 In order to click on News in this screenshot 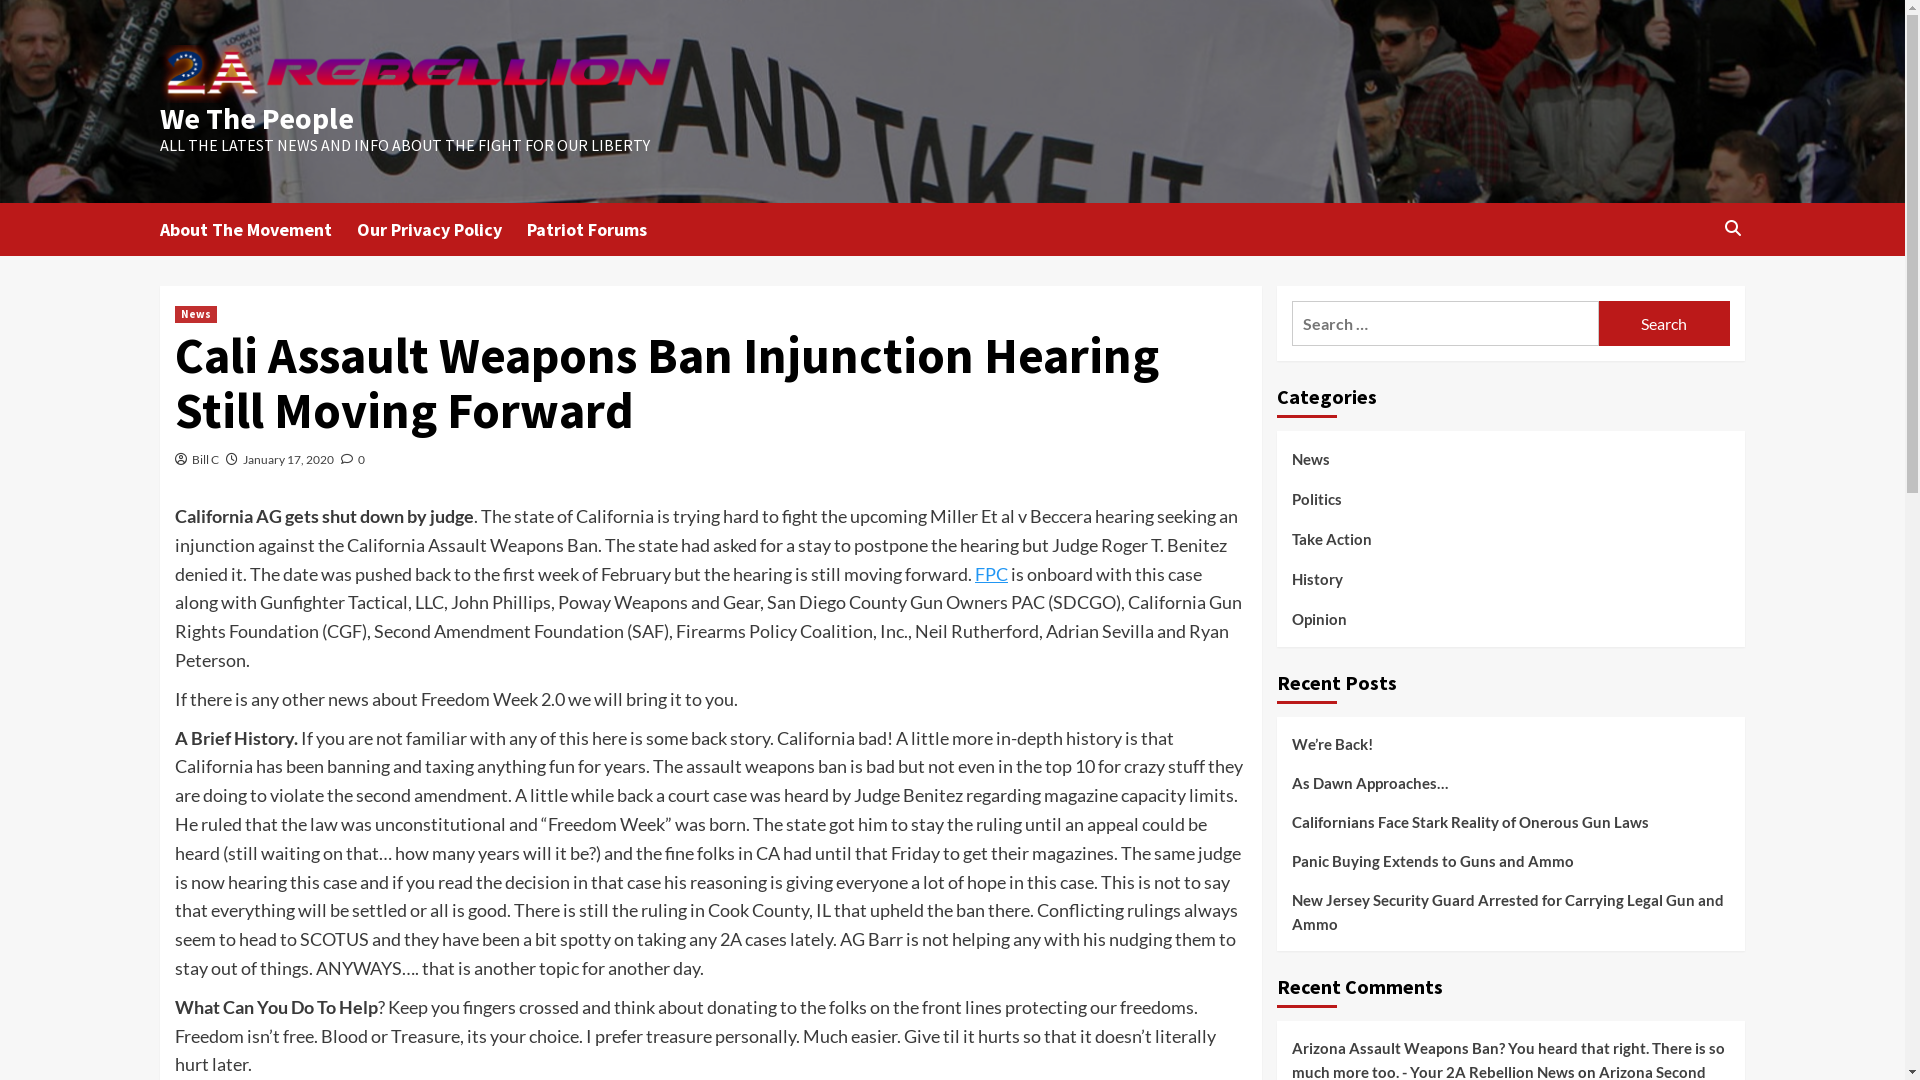, I will do `click(1311, 466)`.